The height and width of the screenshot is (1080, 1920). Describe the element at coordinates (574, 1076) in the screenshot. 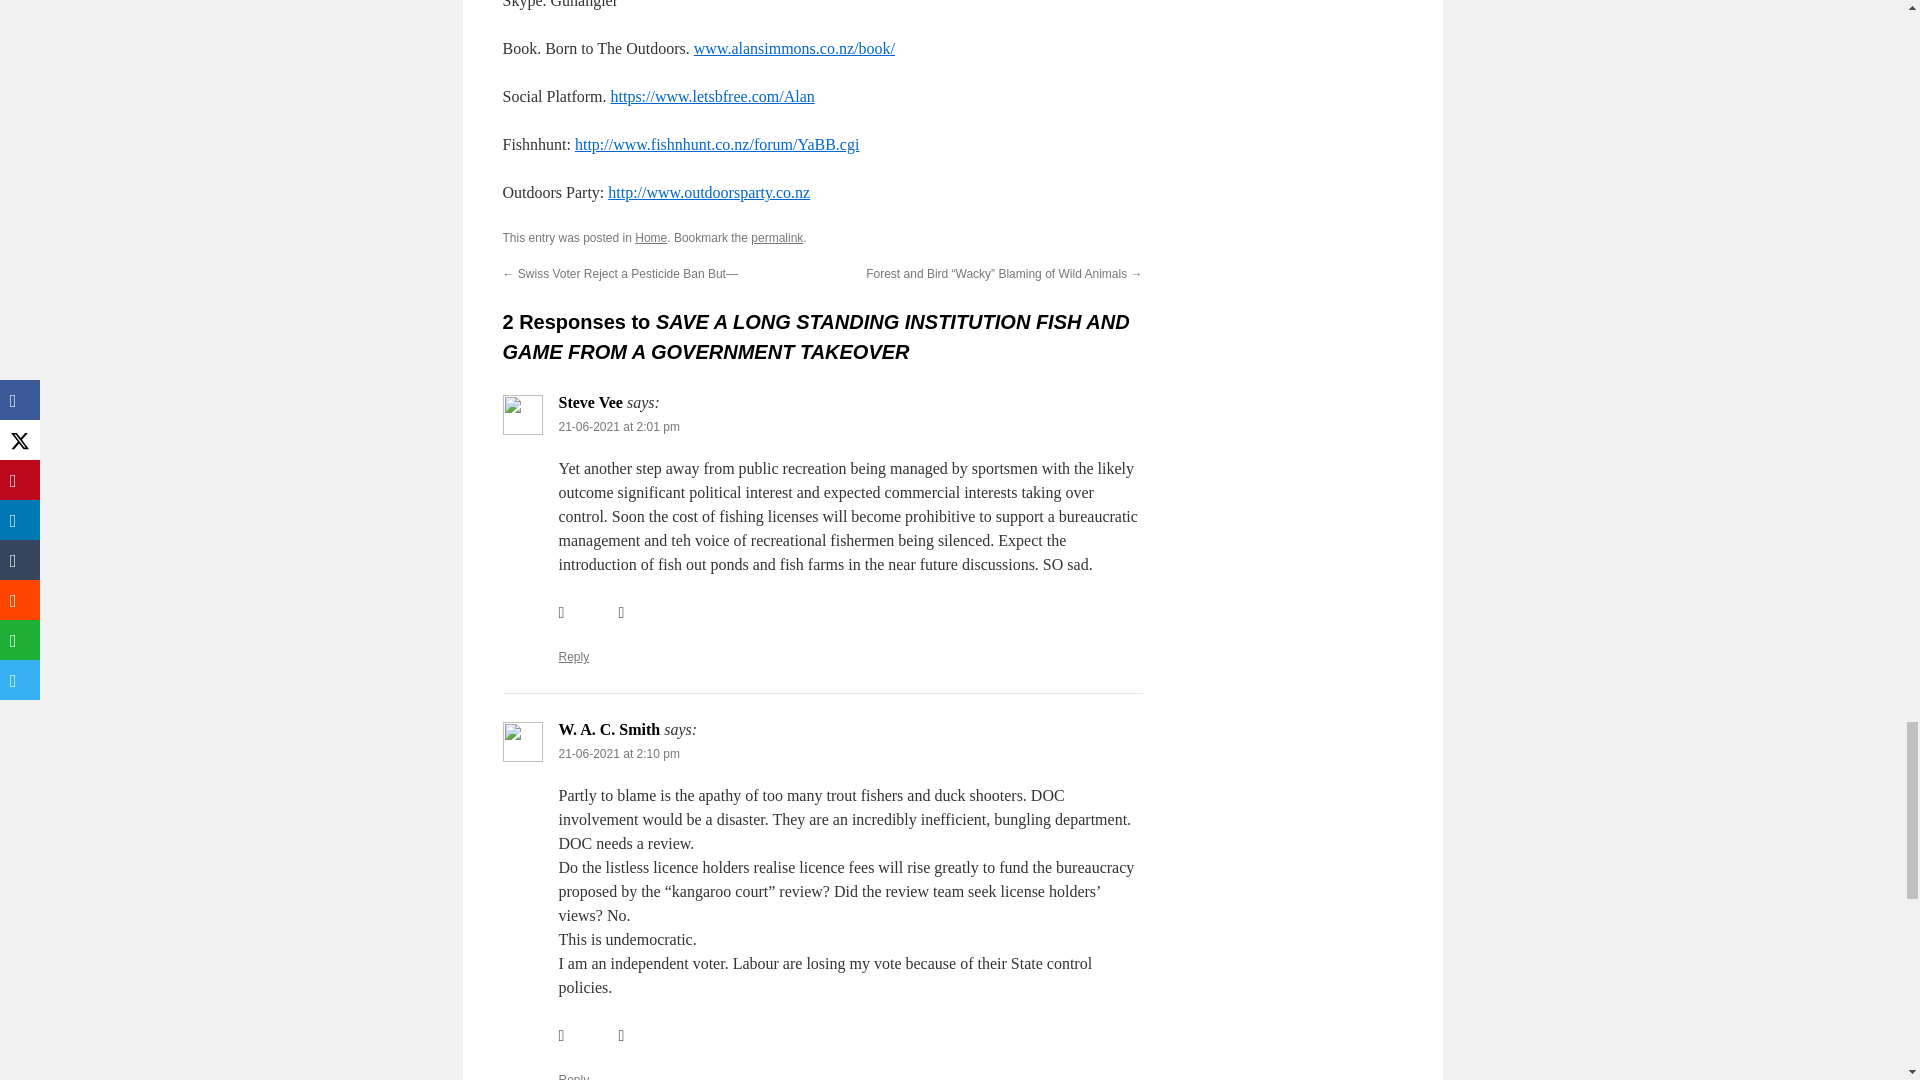

I see `Reply` at that location.